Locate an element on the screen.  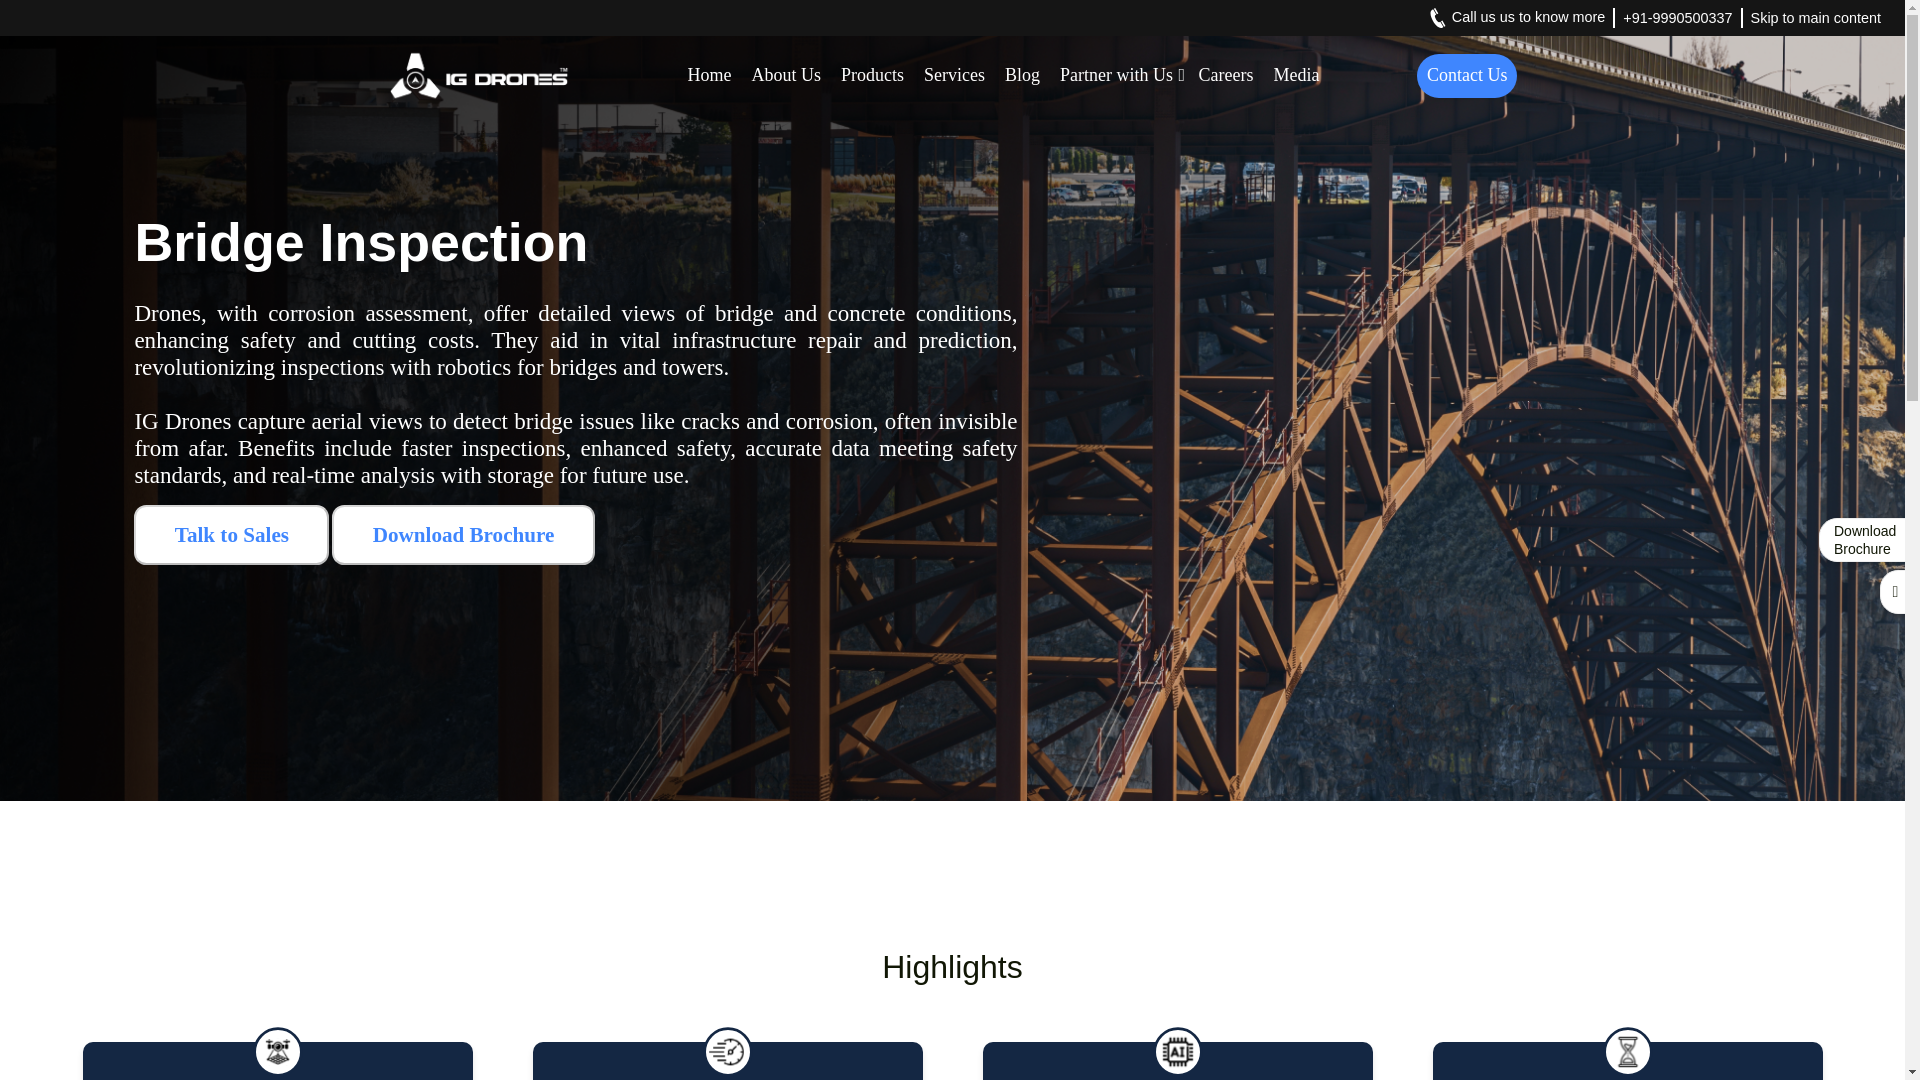
Skip to main content is located at coordinates (1816, 18).